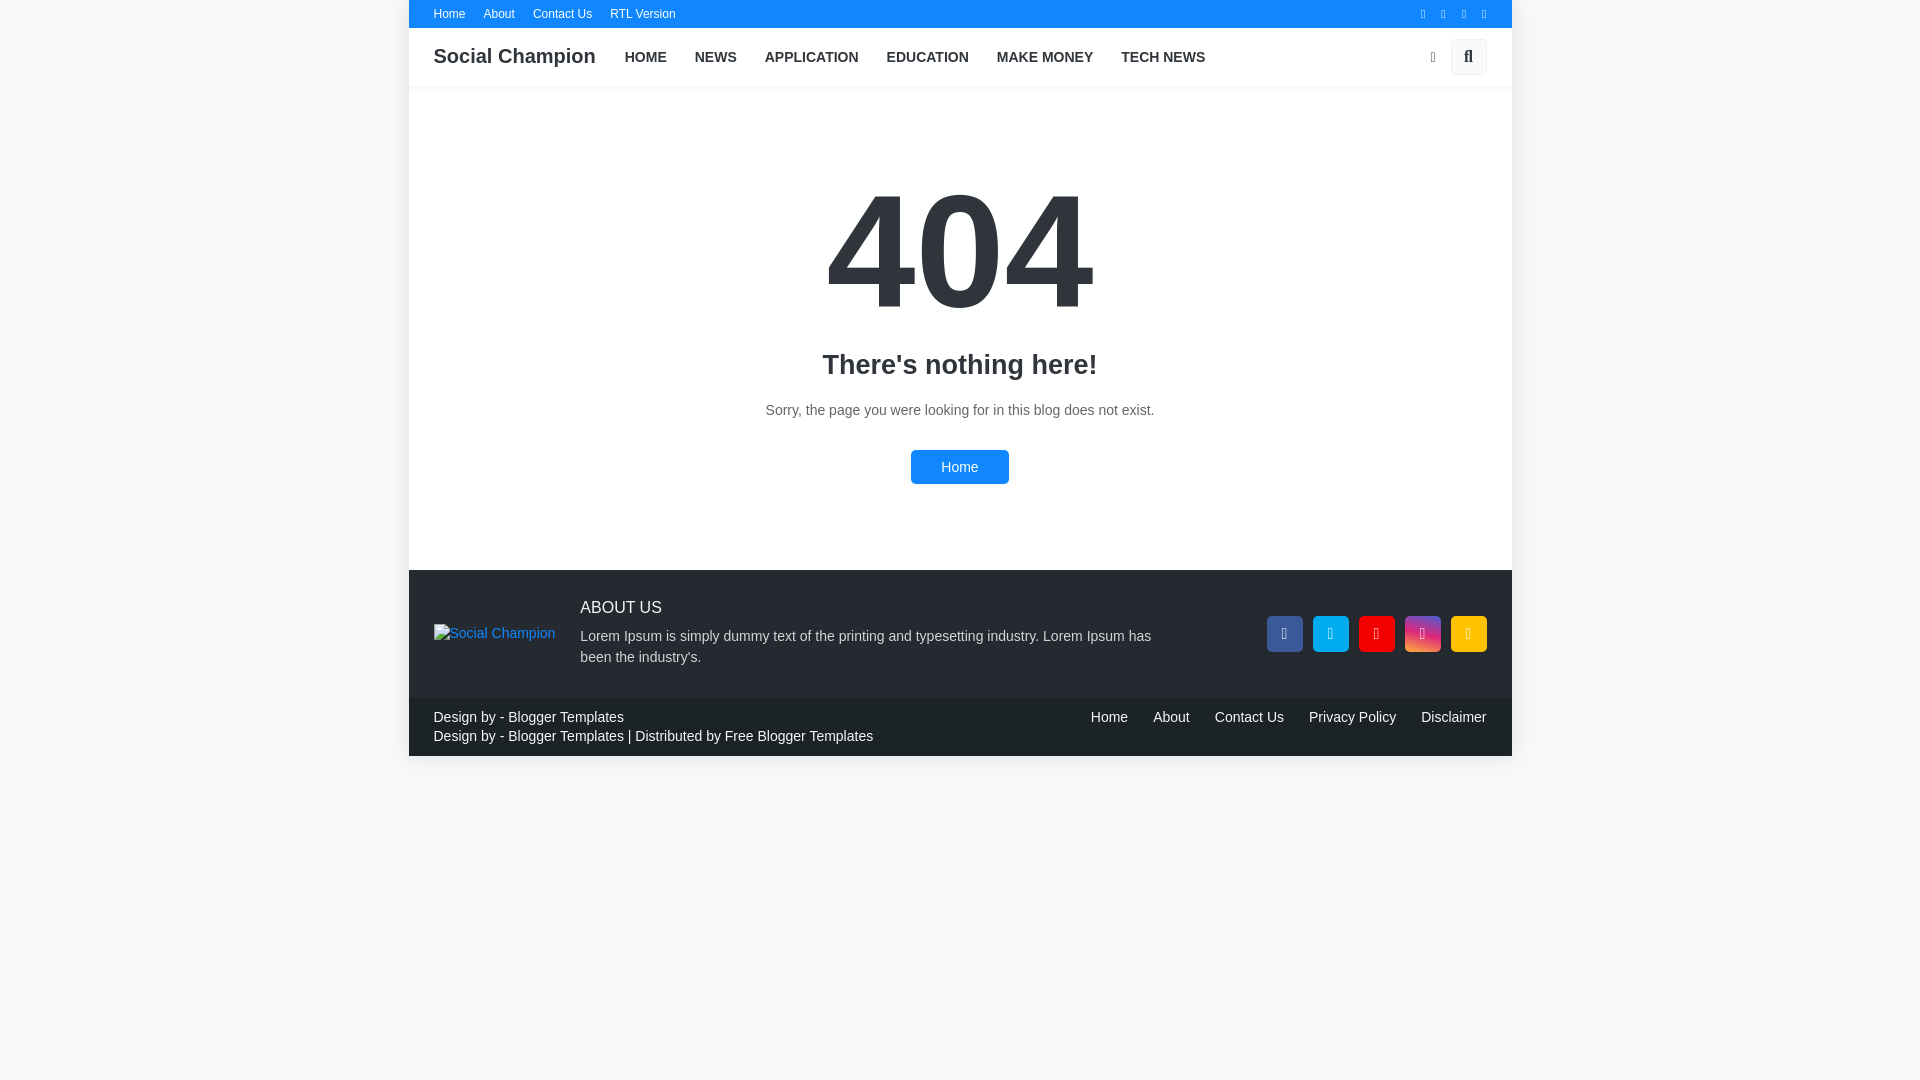 The width and height of the screenshot is (1920, 1080). I want to click on Search, so click(1468, 56).